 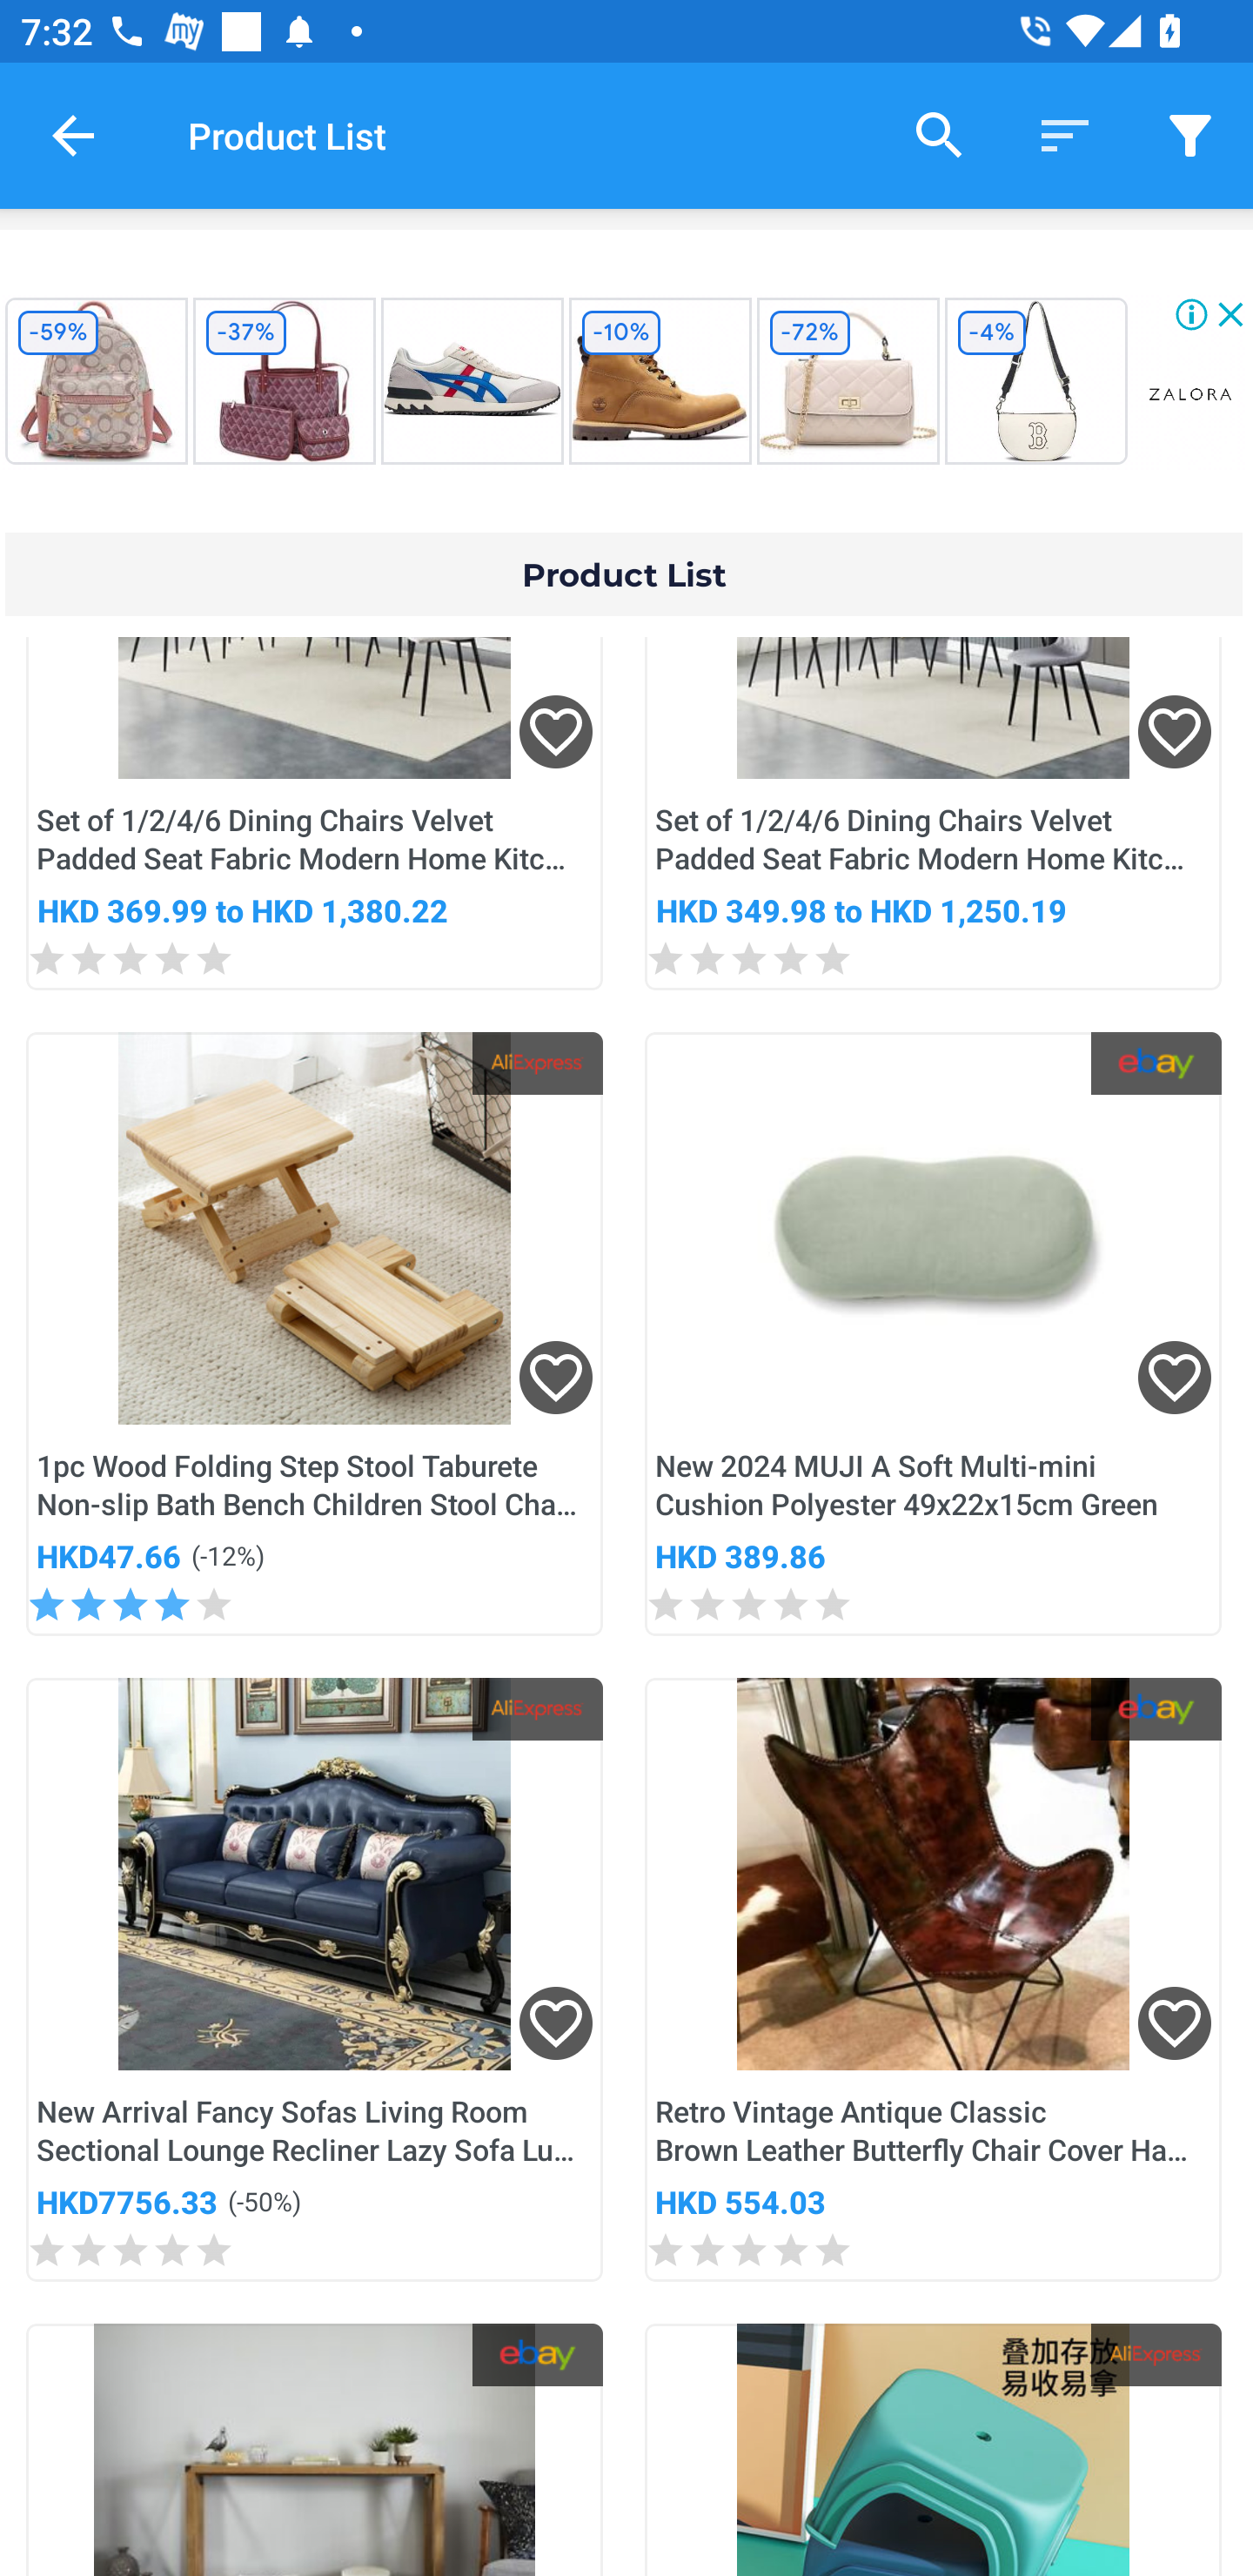 I want to click on -10%, so click(x=660, y=381).